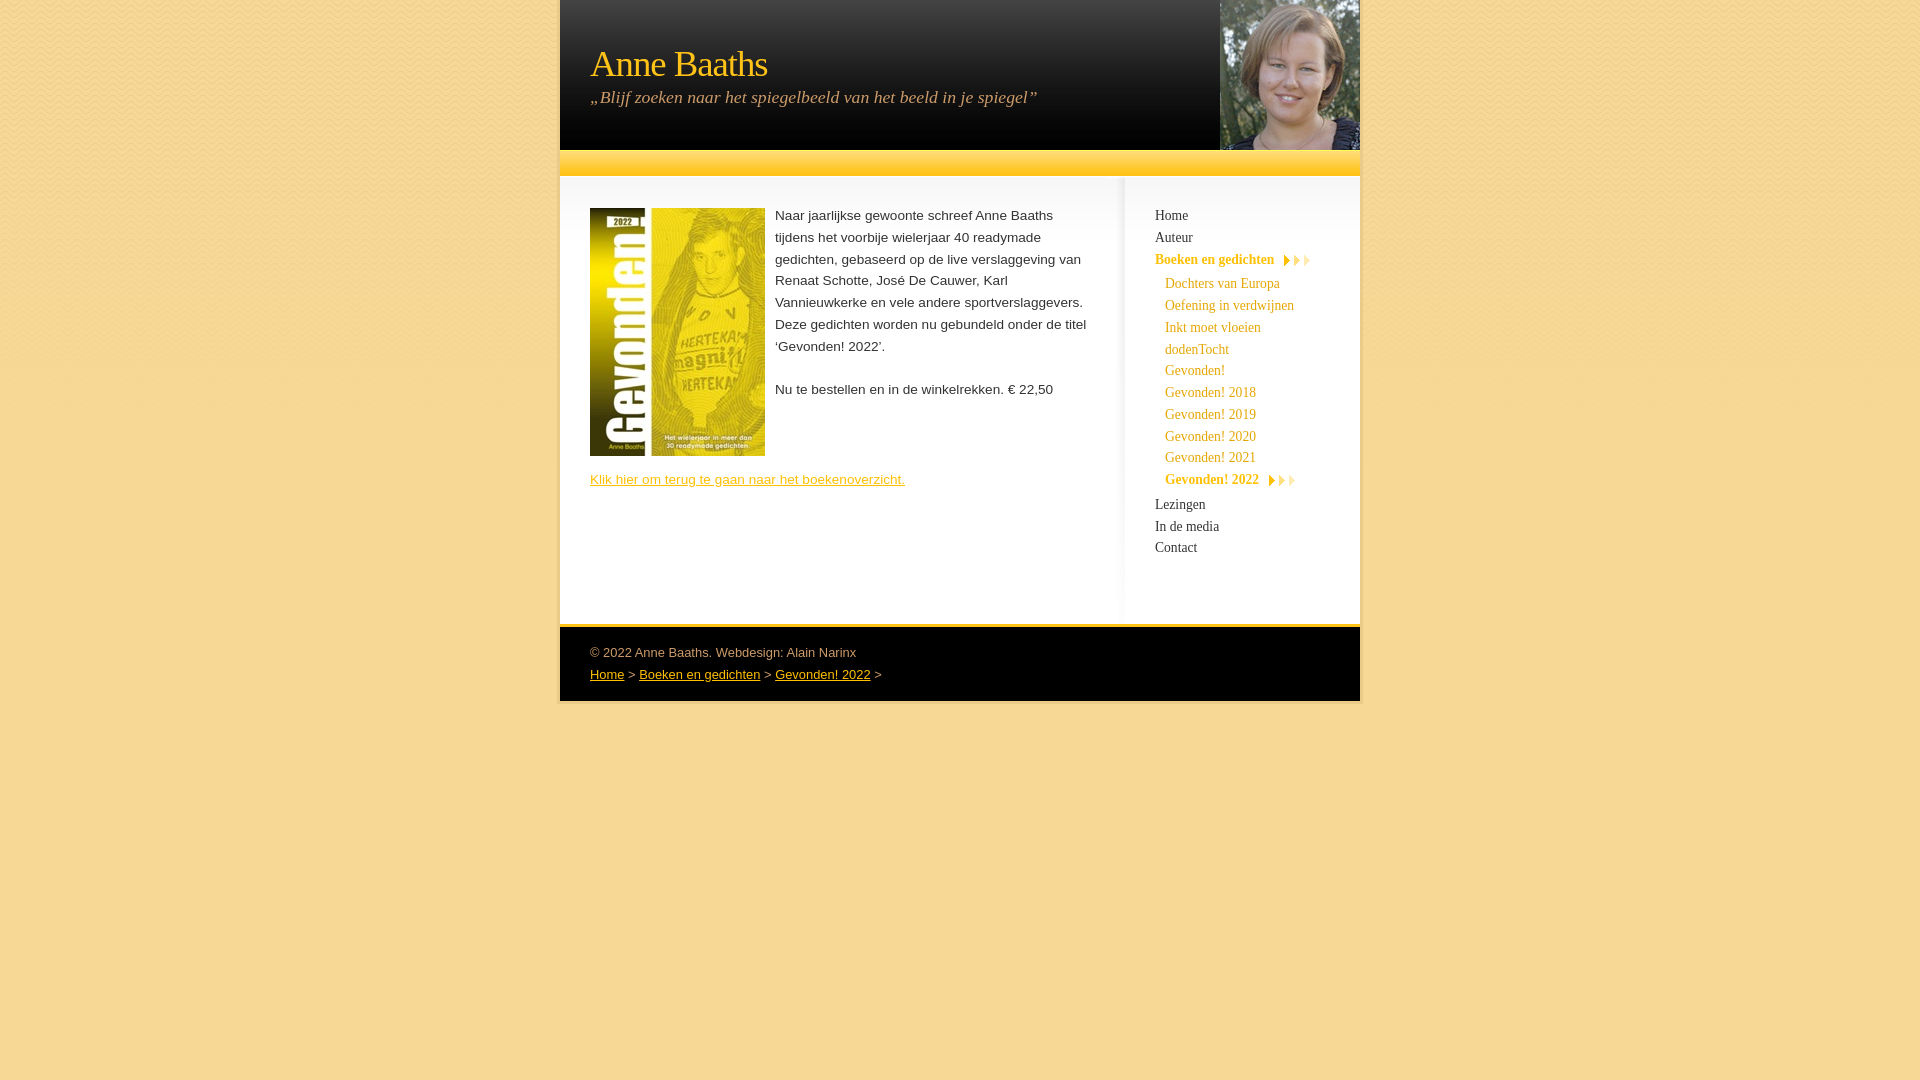  Describe the element at coordinates (748, 480) in the screenshot. I see `Klik hier om terug te gaan naar het boekenoverzicht.` at that location.